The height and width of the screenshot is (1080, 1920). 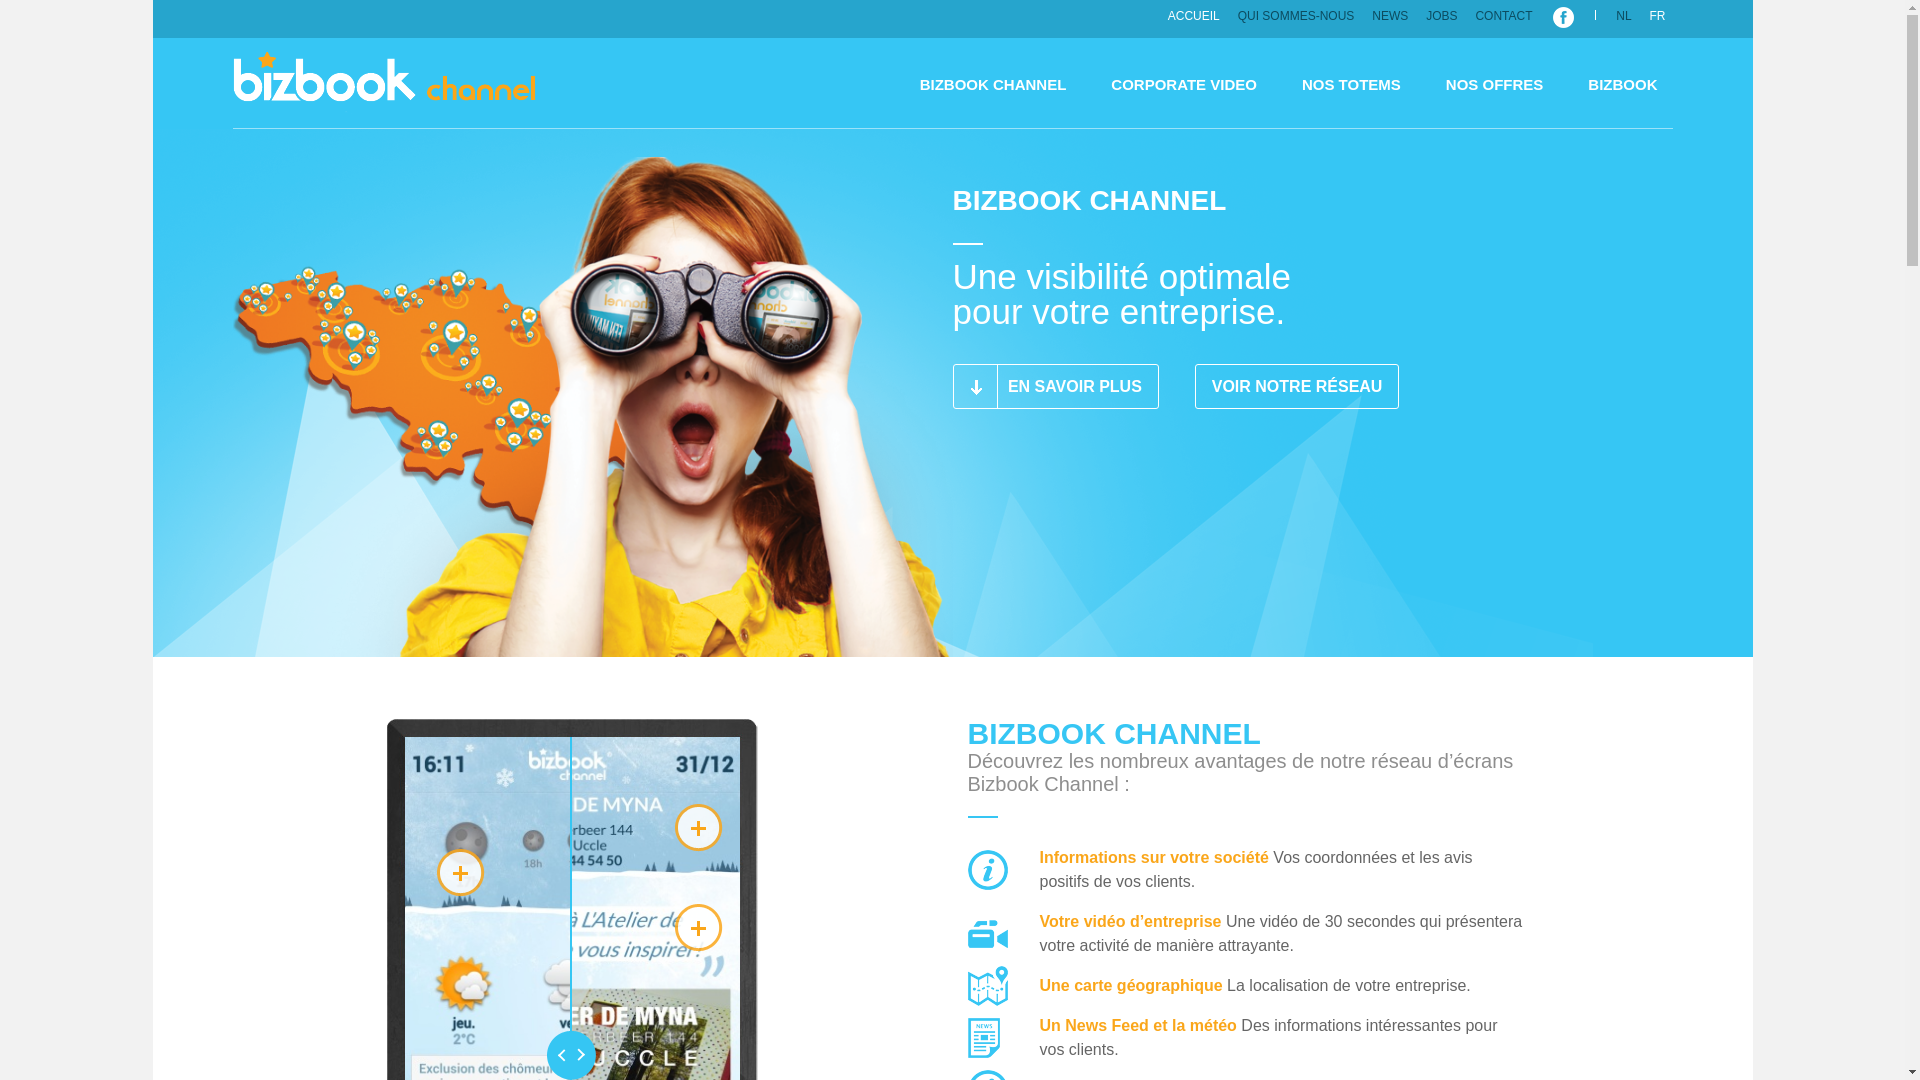 What do you see at coordinates (1495, 84) in the screenshot?
I see `NOS OFFRES` at bounding box center [1495, 84].